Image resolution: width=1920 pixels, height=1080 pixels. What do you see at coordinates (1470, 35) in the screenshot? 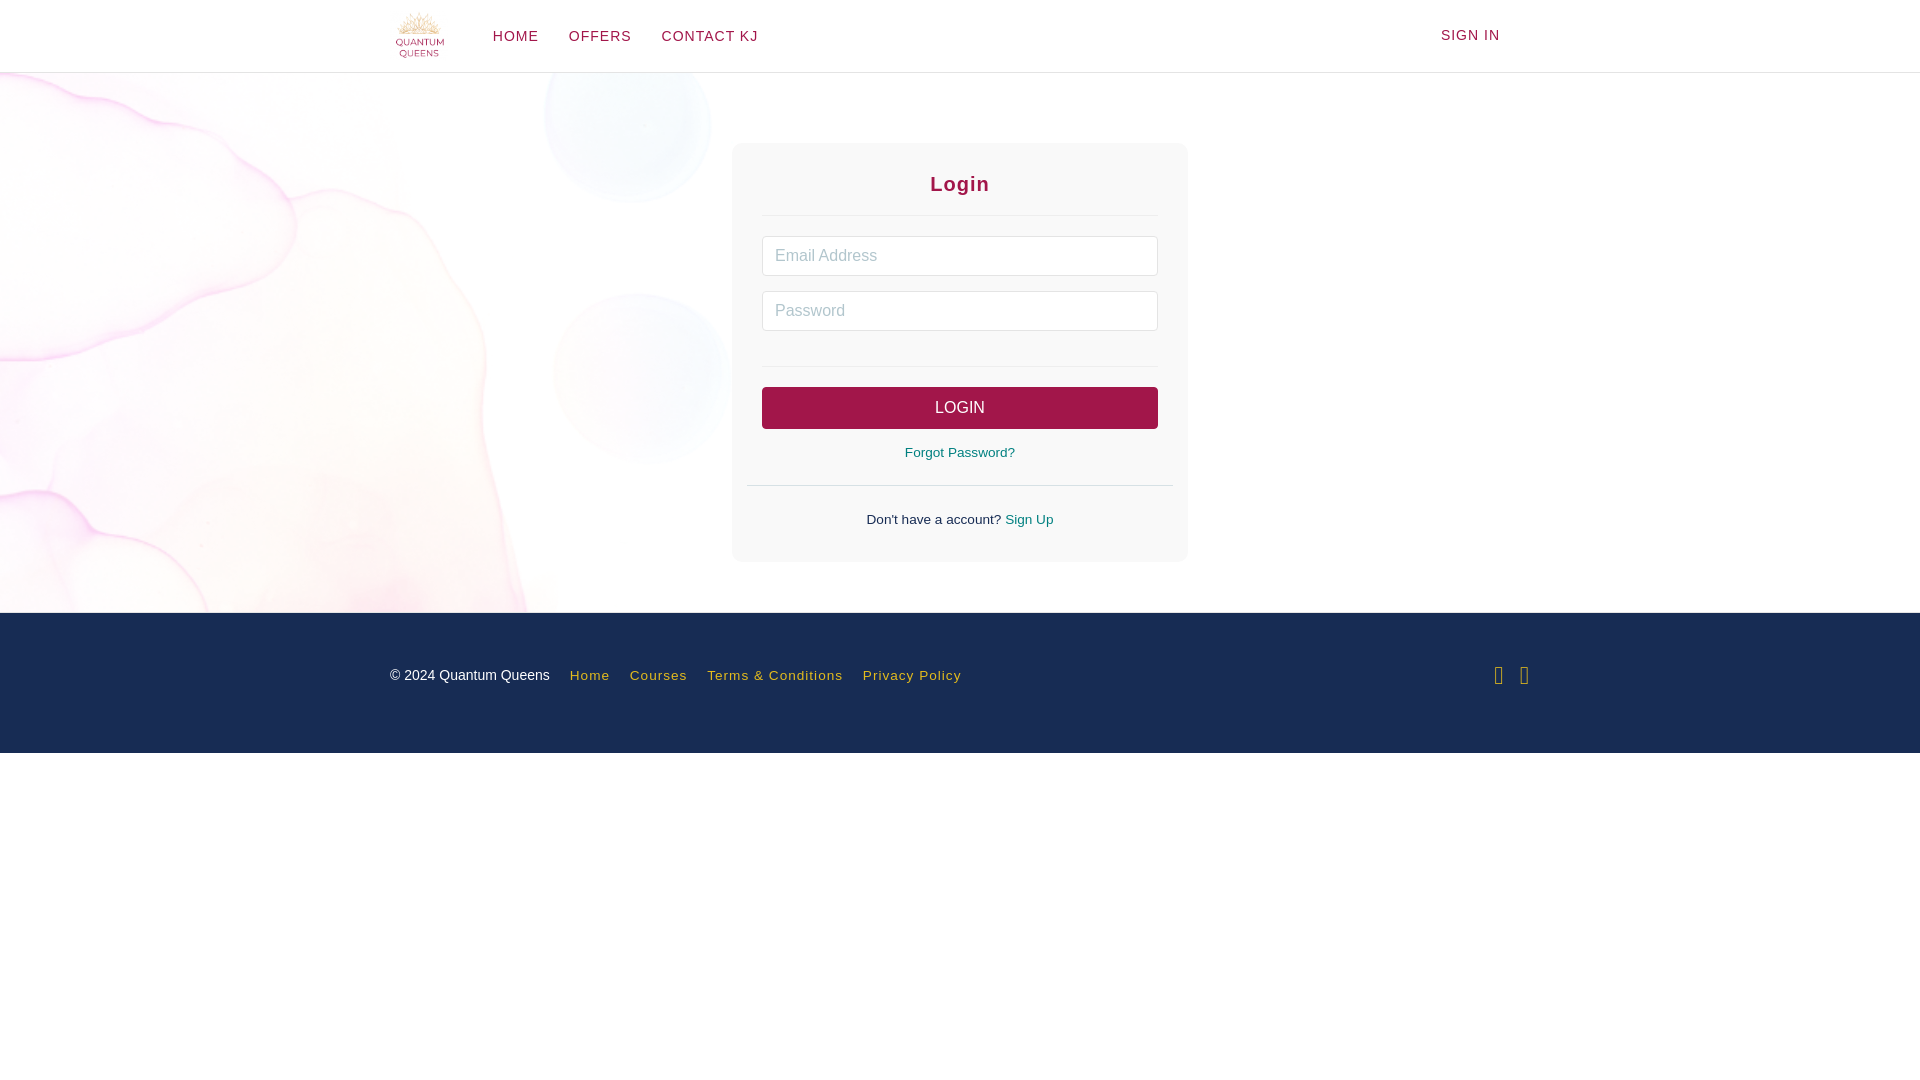
I see `SIGN IN` at bounding box center [1470, 35].